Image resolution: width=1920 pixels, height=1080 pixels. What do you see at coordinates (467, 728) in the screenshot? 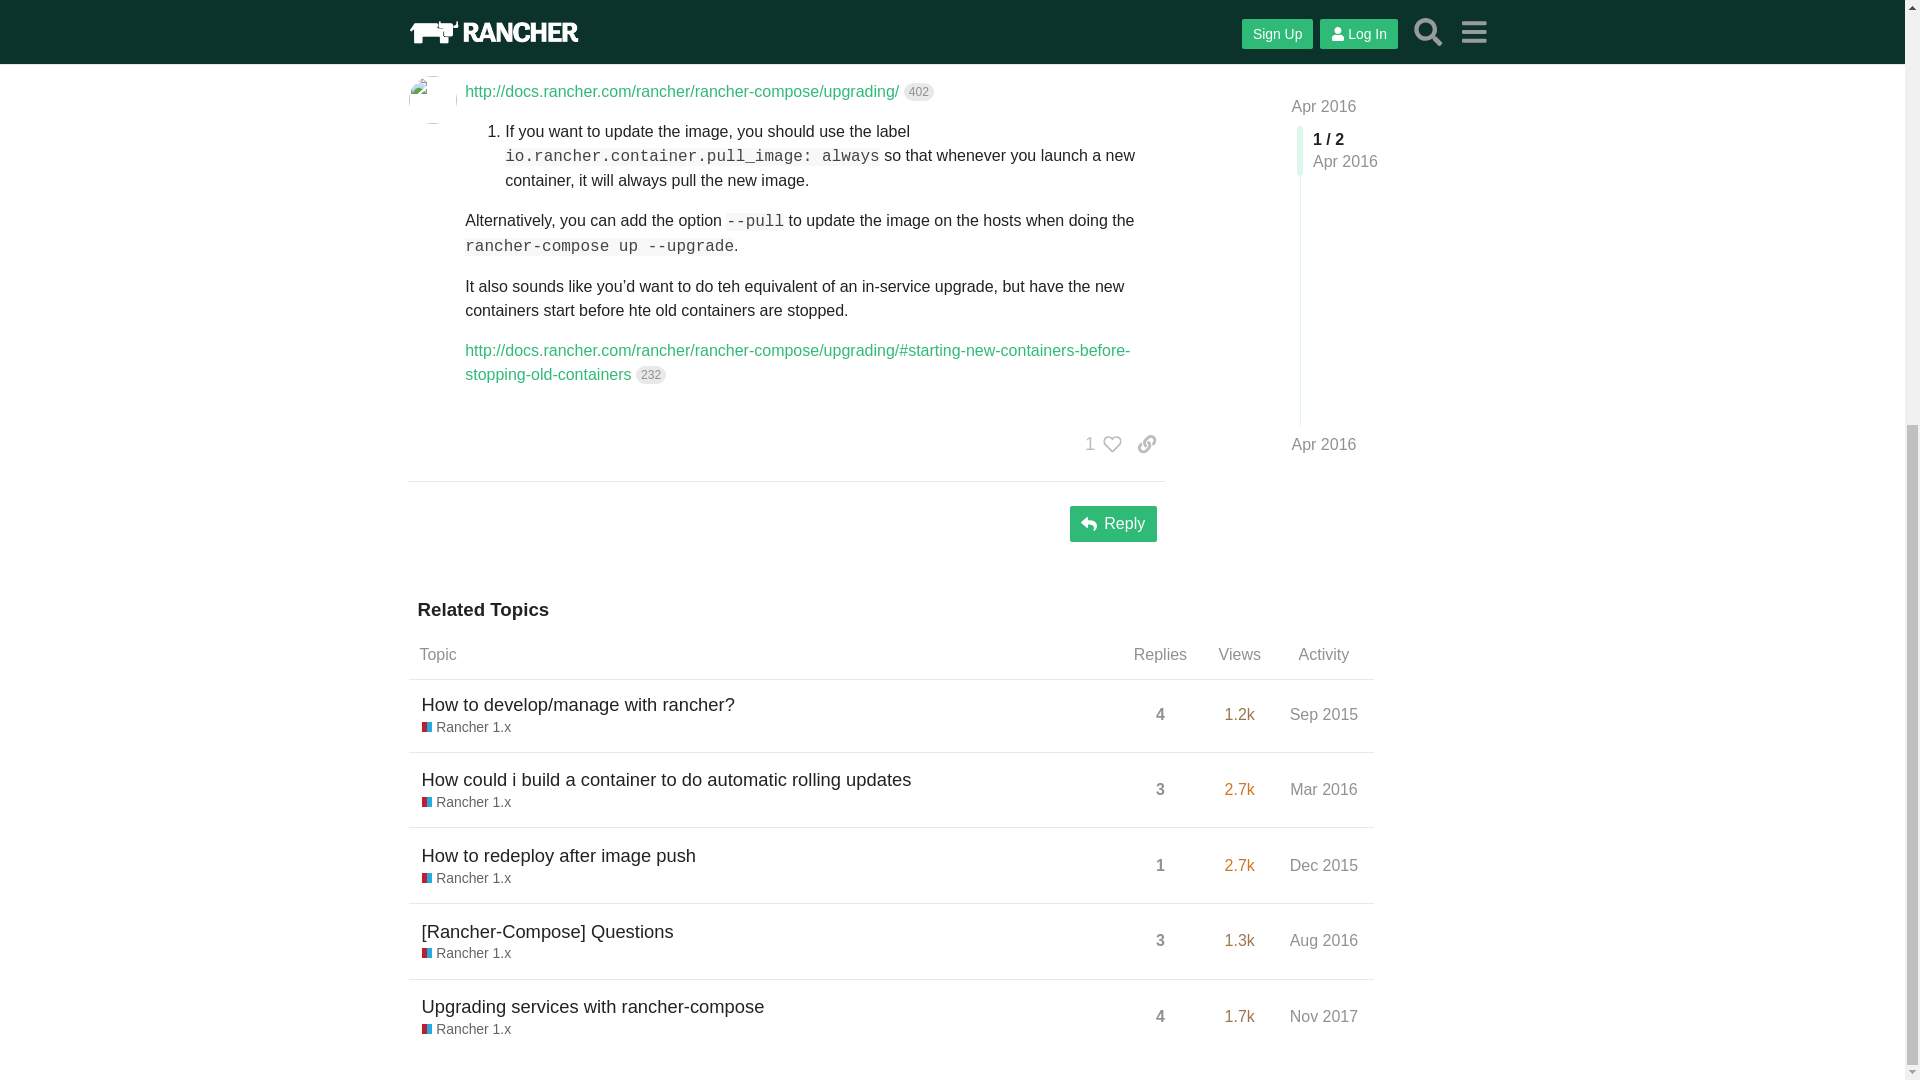
I see `Rancher 1.x` at bounding box center [467, 728].